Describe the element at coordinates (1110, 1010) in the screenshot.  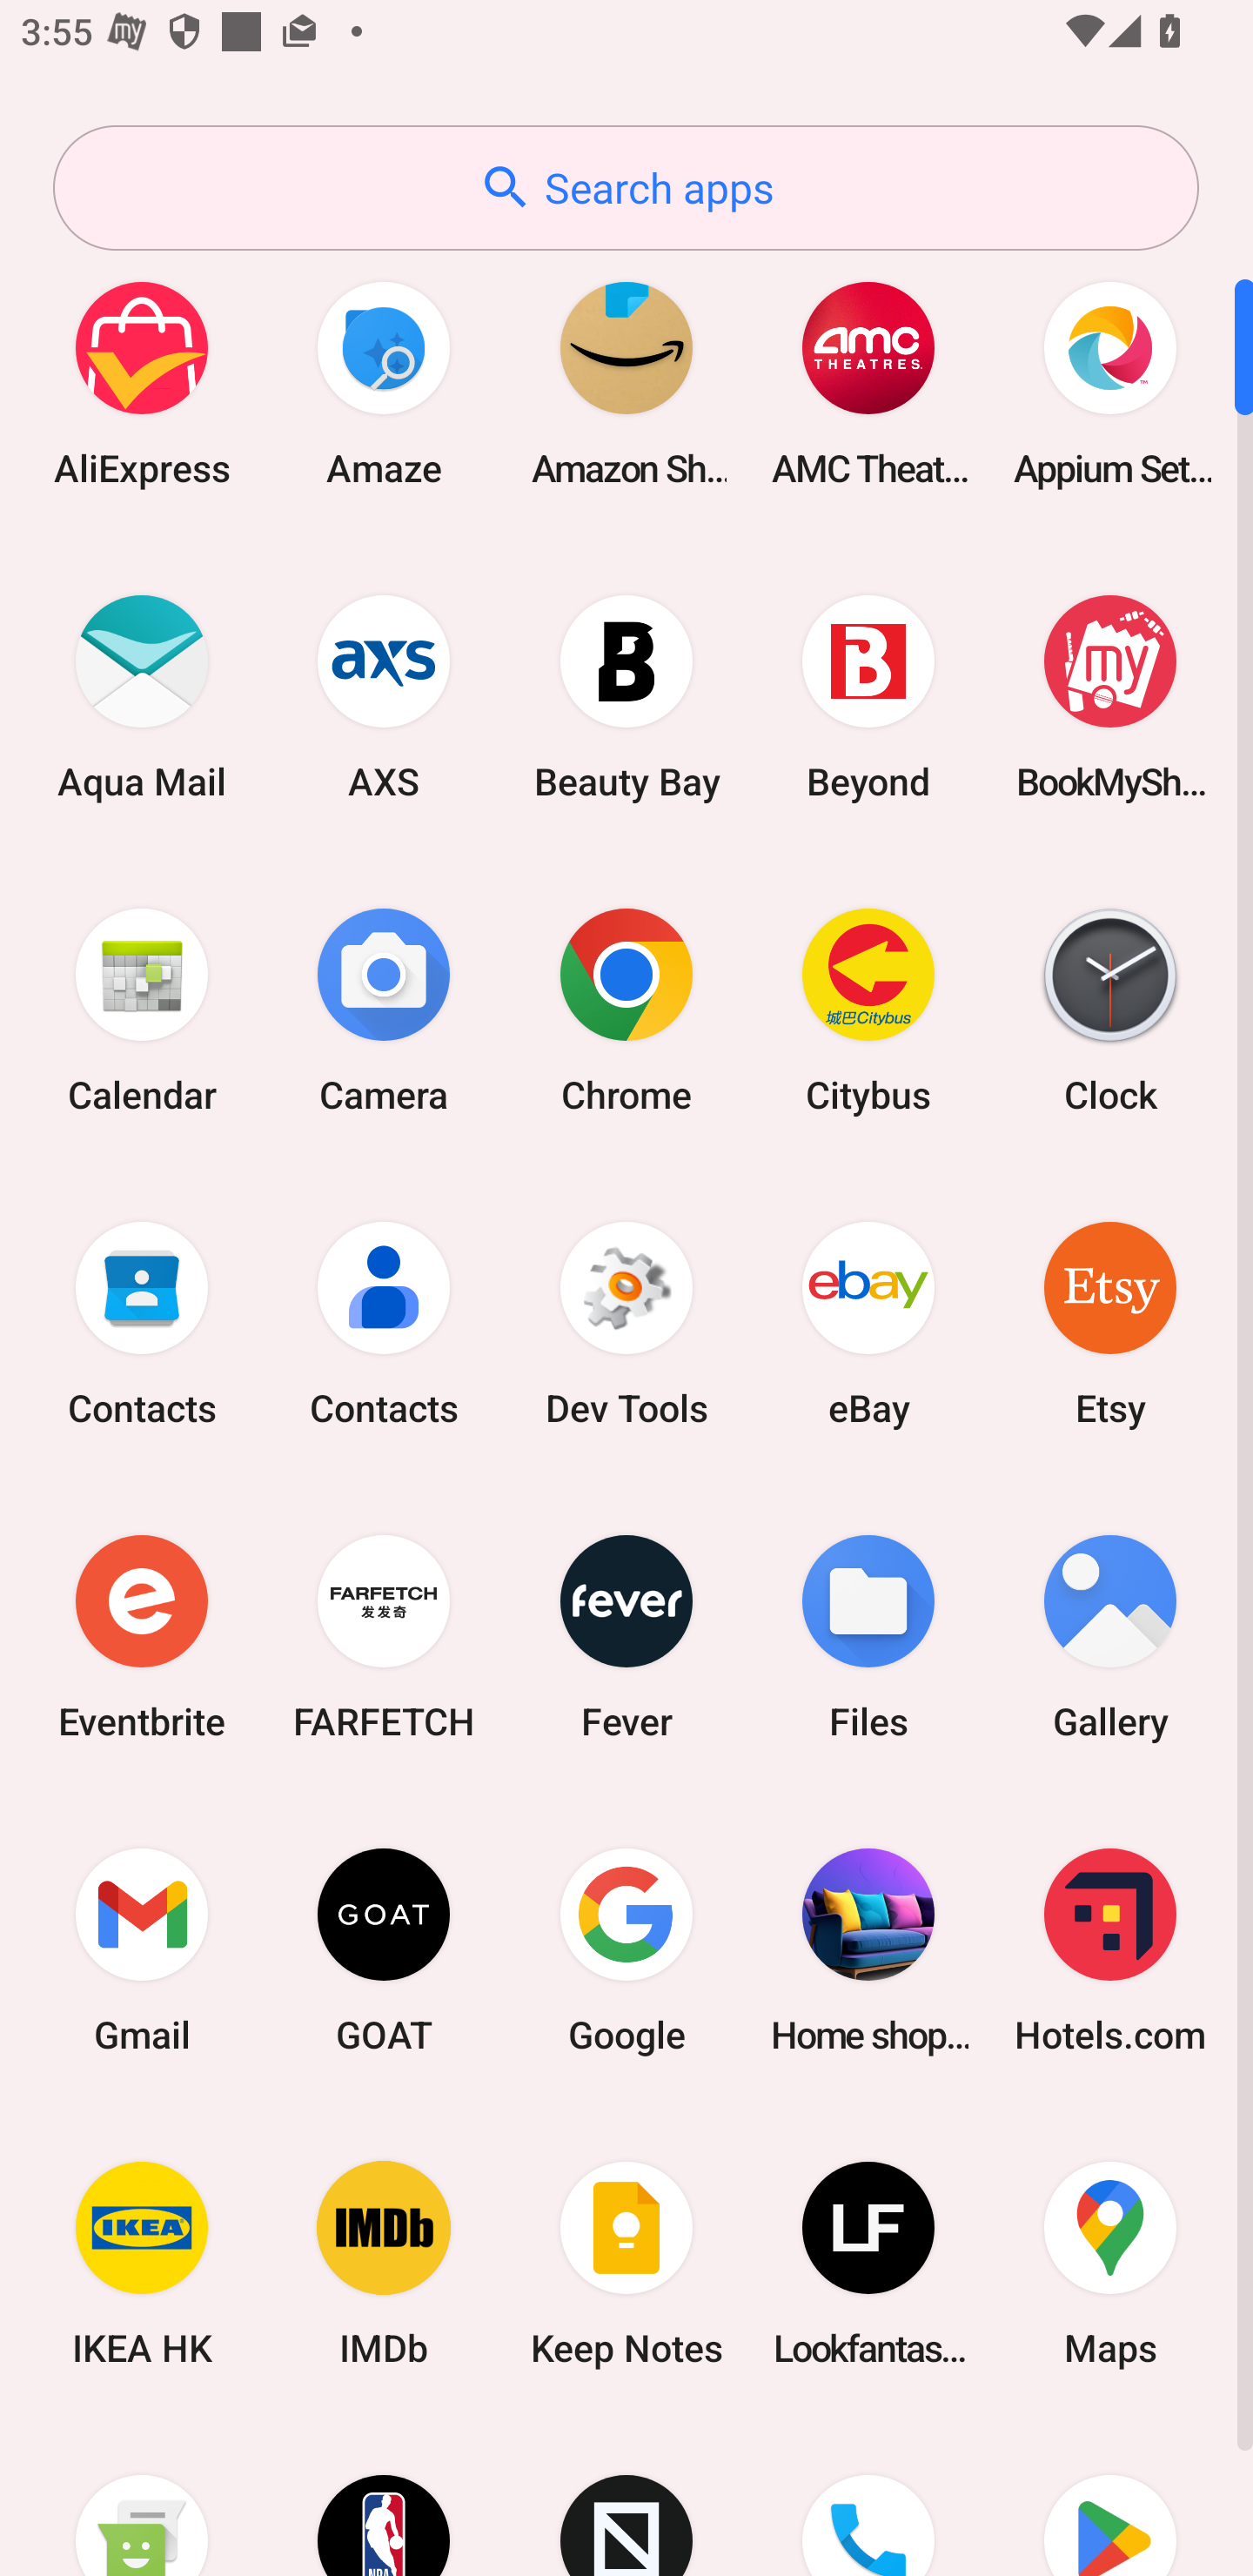
I see `Clock` at that location.